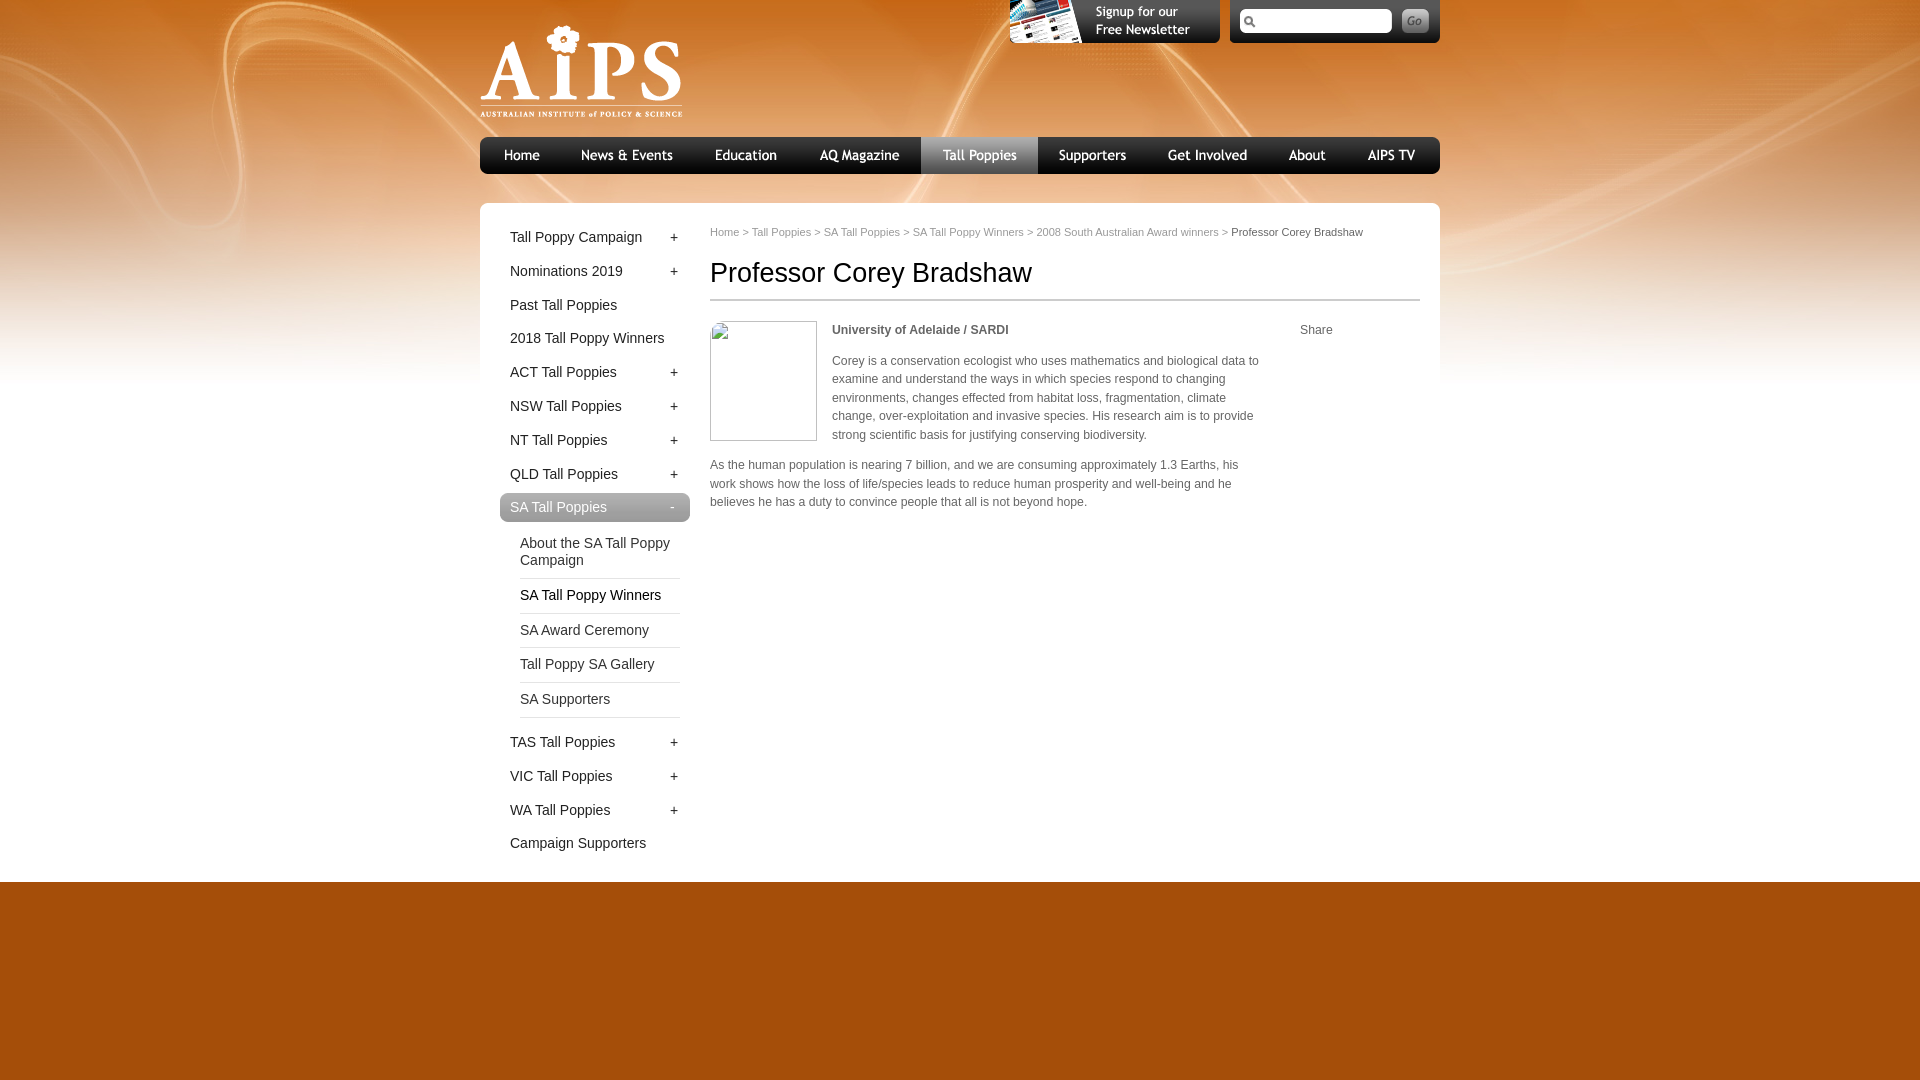 The height and width of the screenshot is (1080, 1920). What do you see at coordinates (980, 155) in the screenshot?
I see `Tall Poppies` at bounding box center [980, 155].